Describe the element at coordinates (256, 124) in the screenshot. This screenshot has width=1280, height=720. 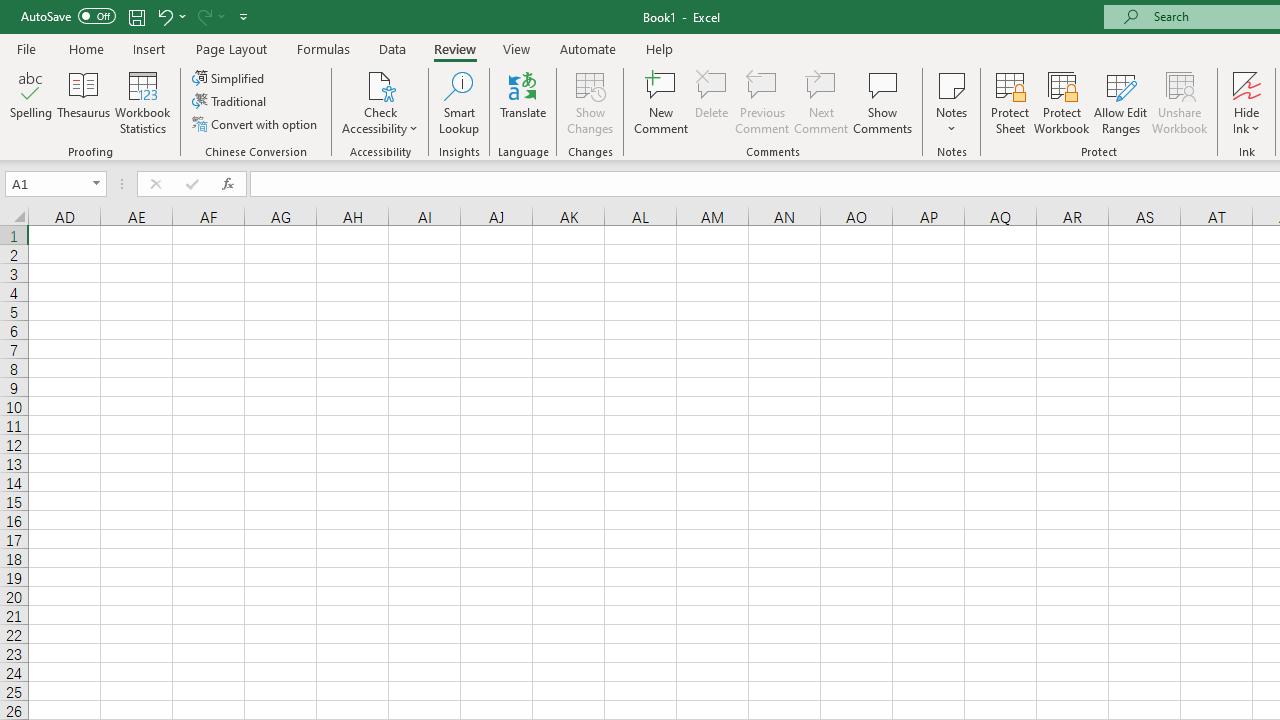
I see `Convert with option` at that location.